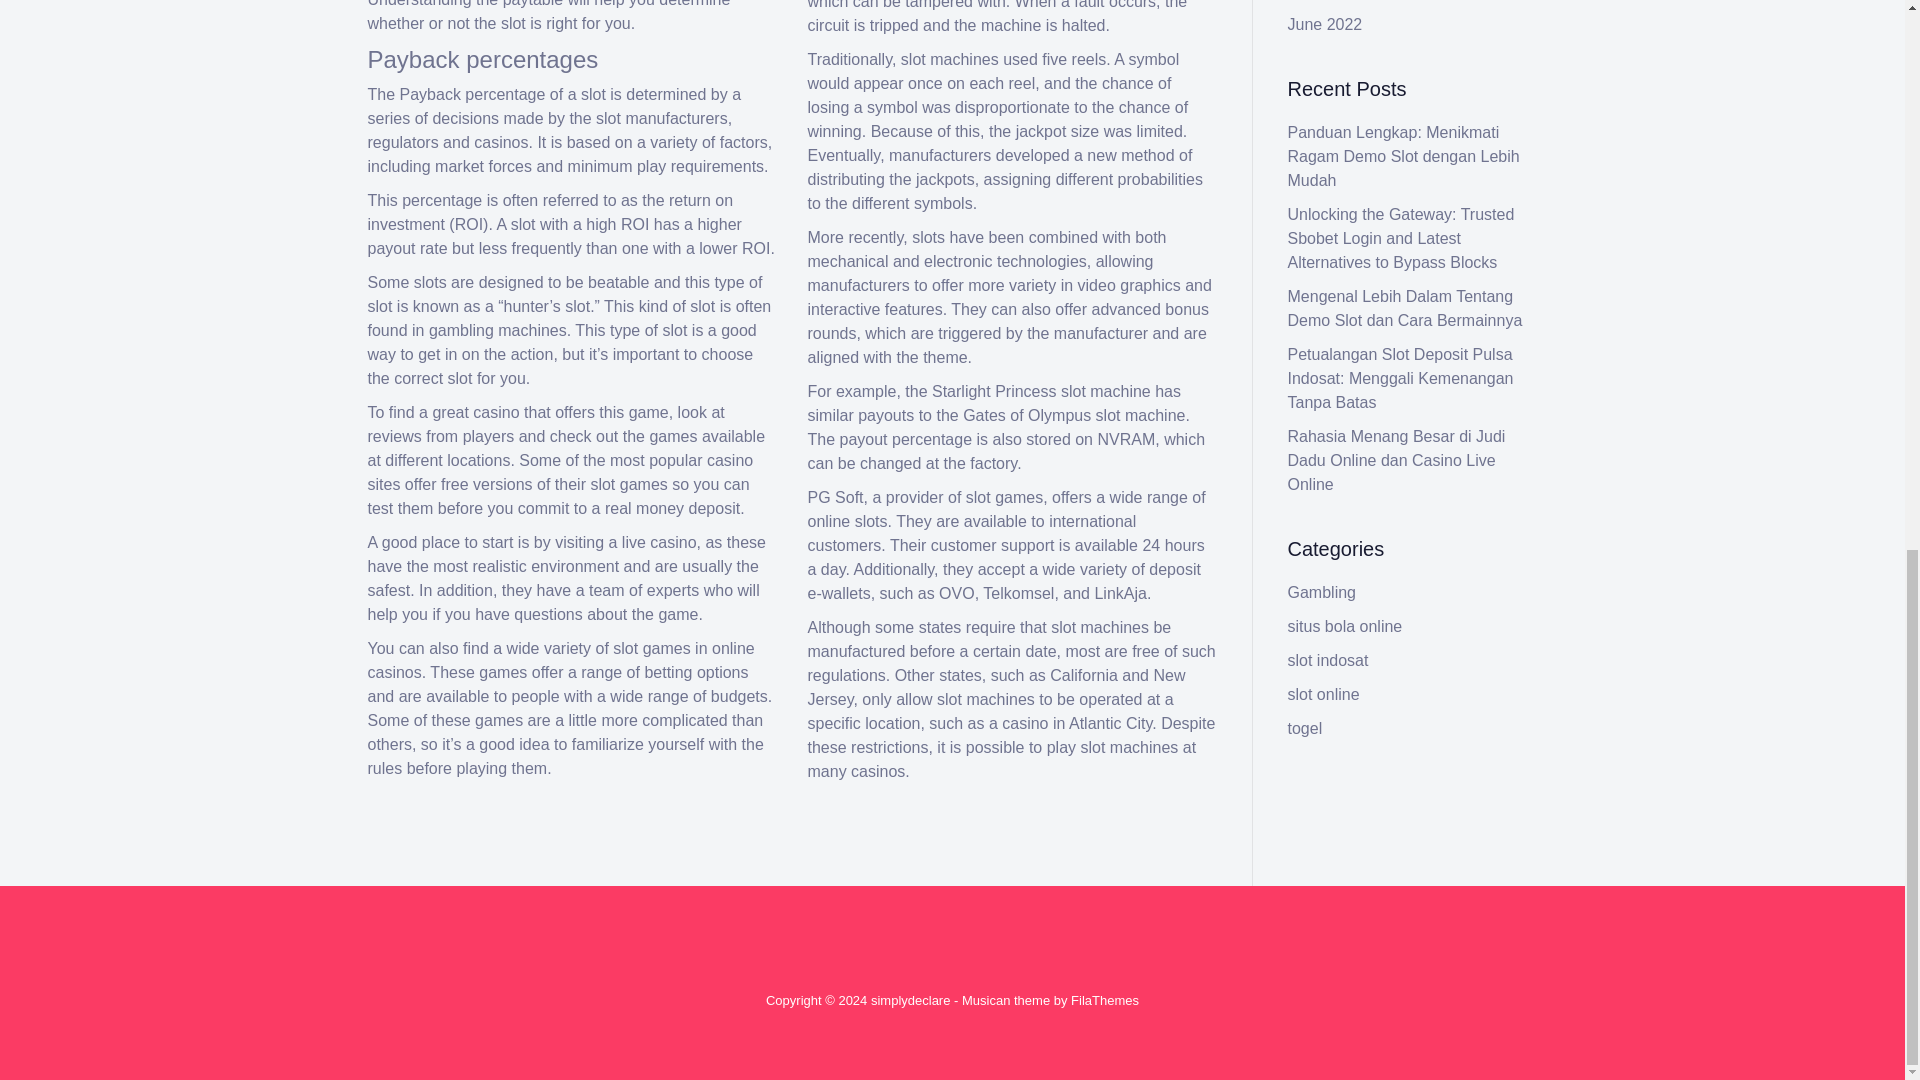  I want to click on simplydeclare, so click(910, 1000).